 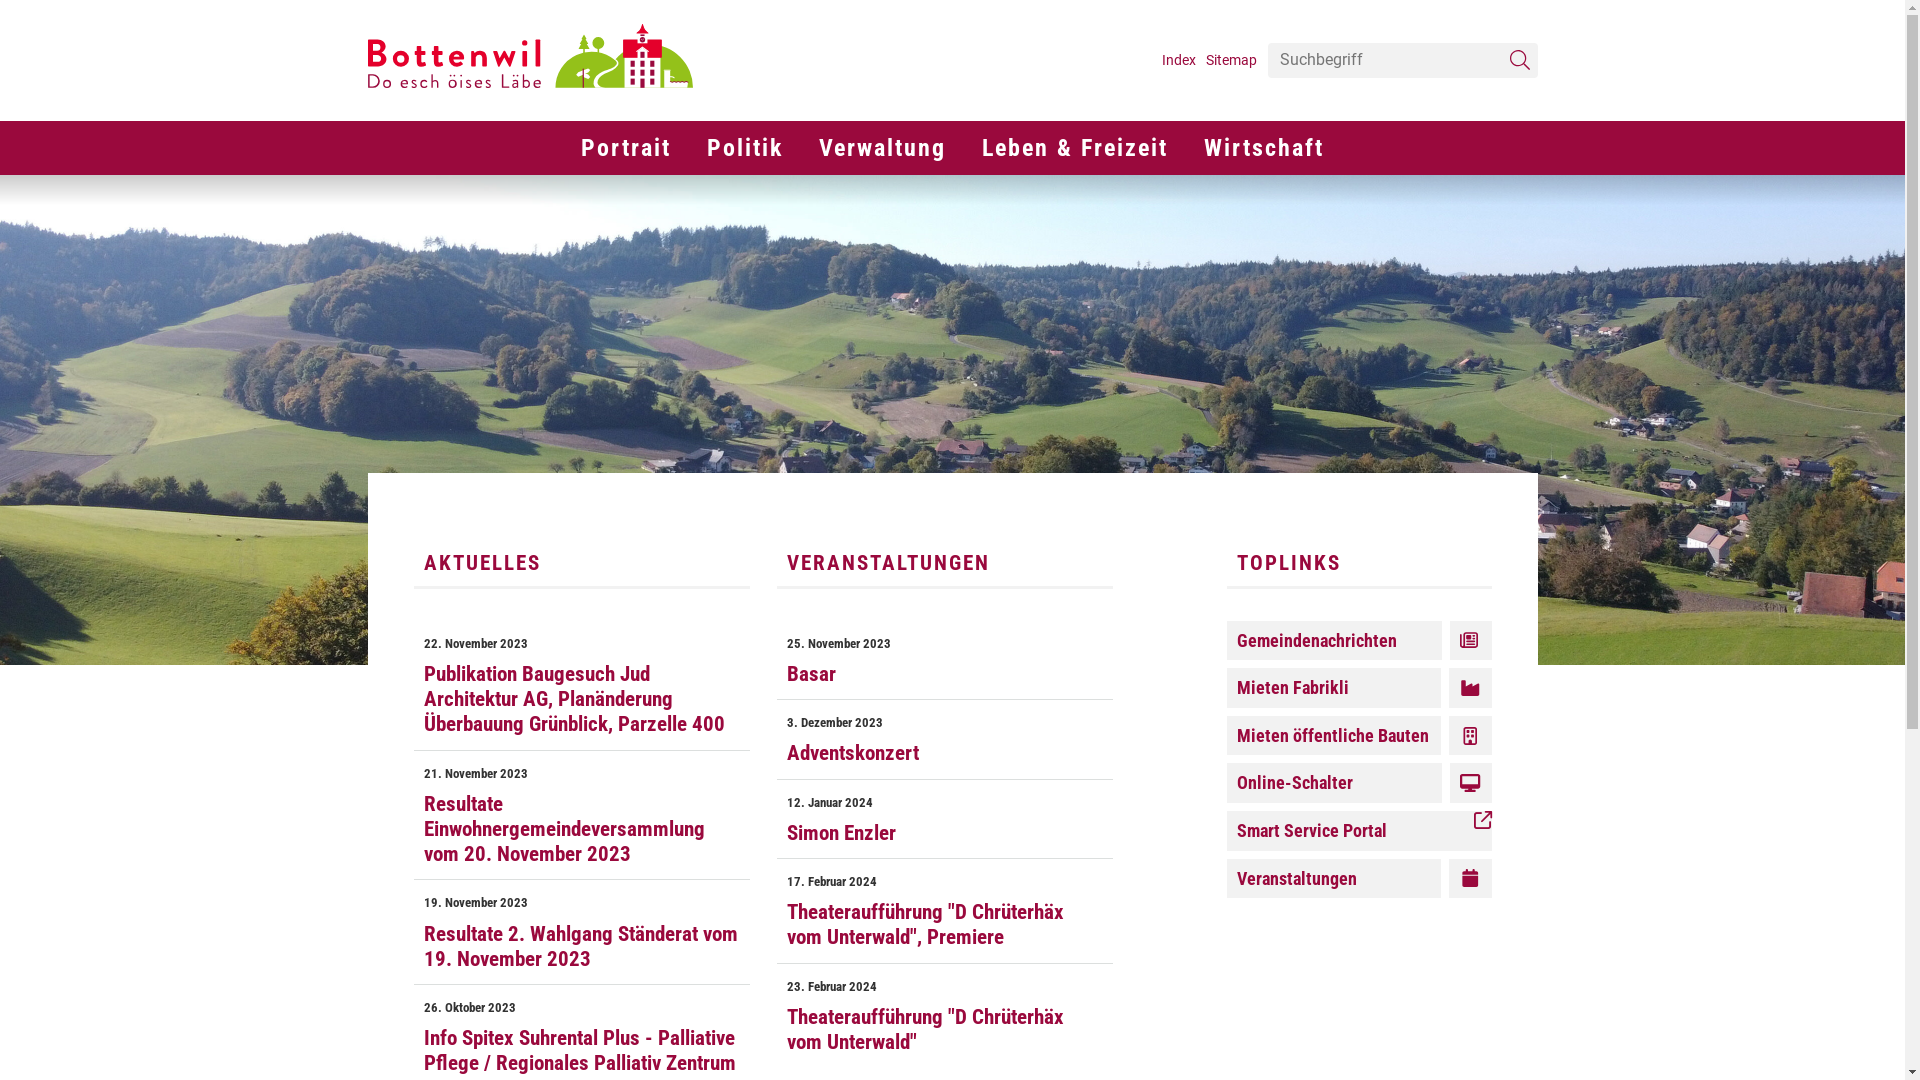 I want to click on Leben & Freizeit, so click(x=964, y=120).